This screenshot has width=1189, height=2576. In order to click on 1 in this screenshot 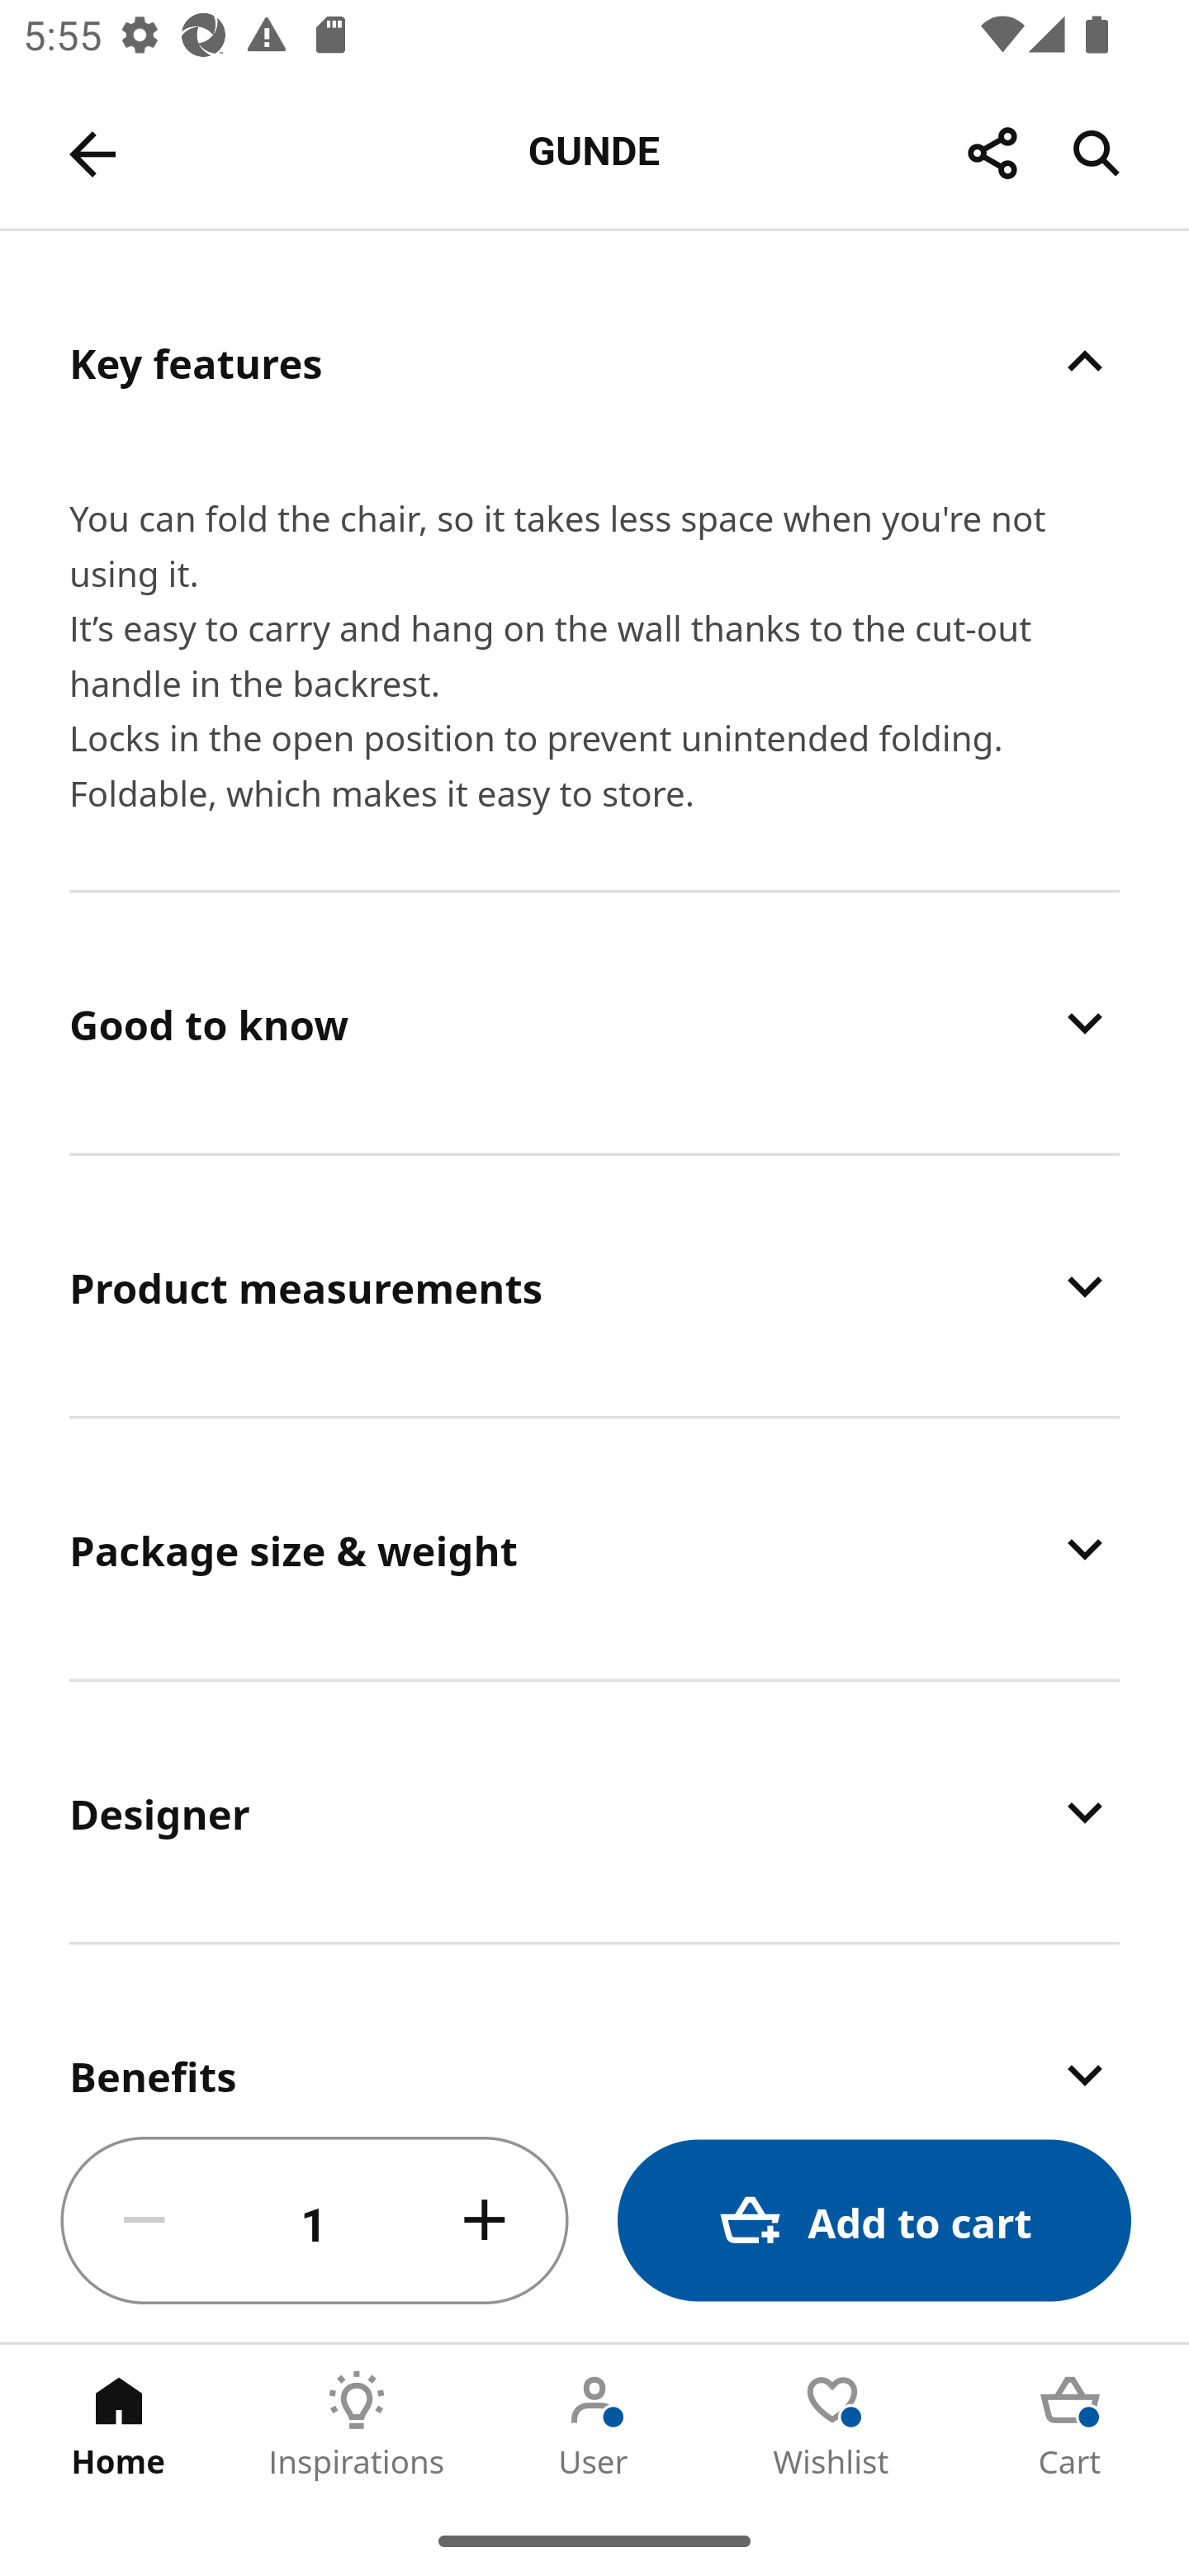, I will do `click(315, 2221)`.